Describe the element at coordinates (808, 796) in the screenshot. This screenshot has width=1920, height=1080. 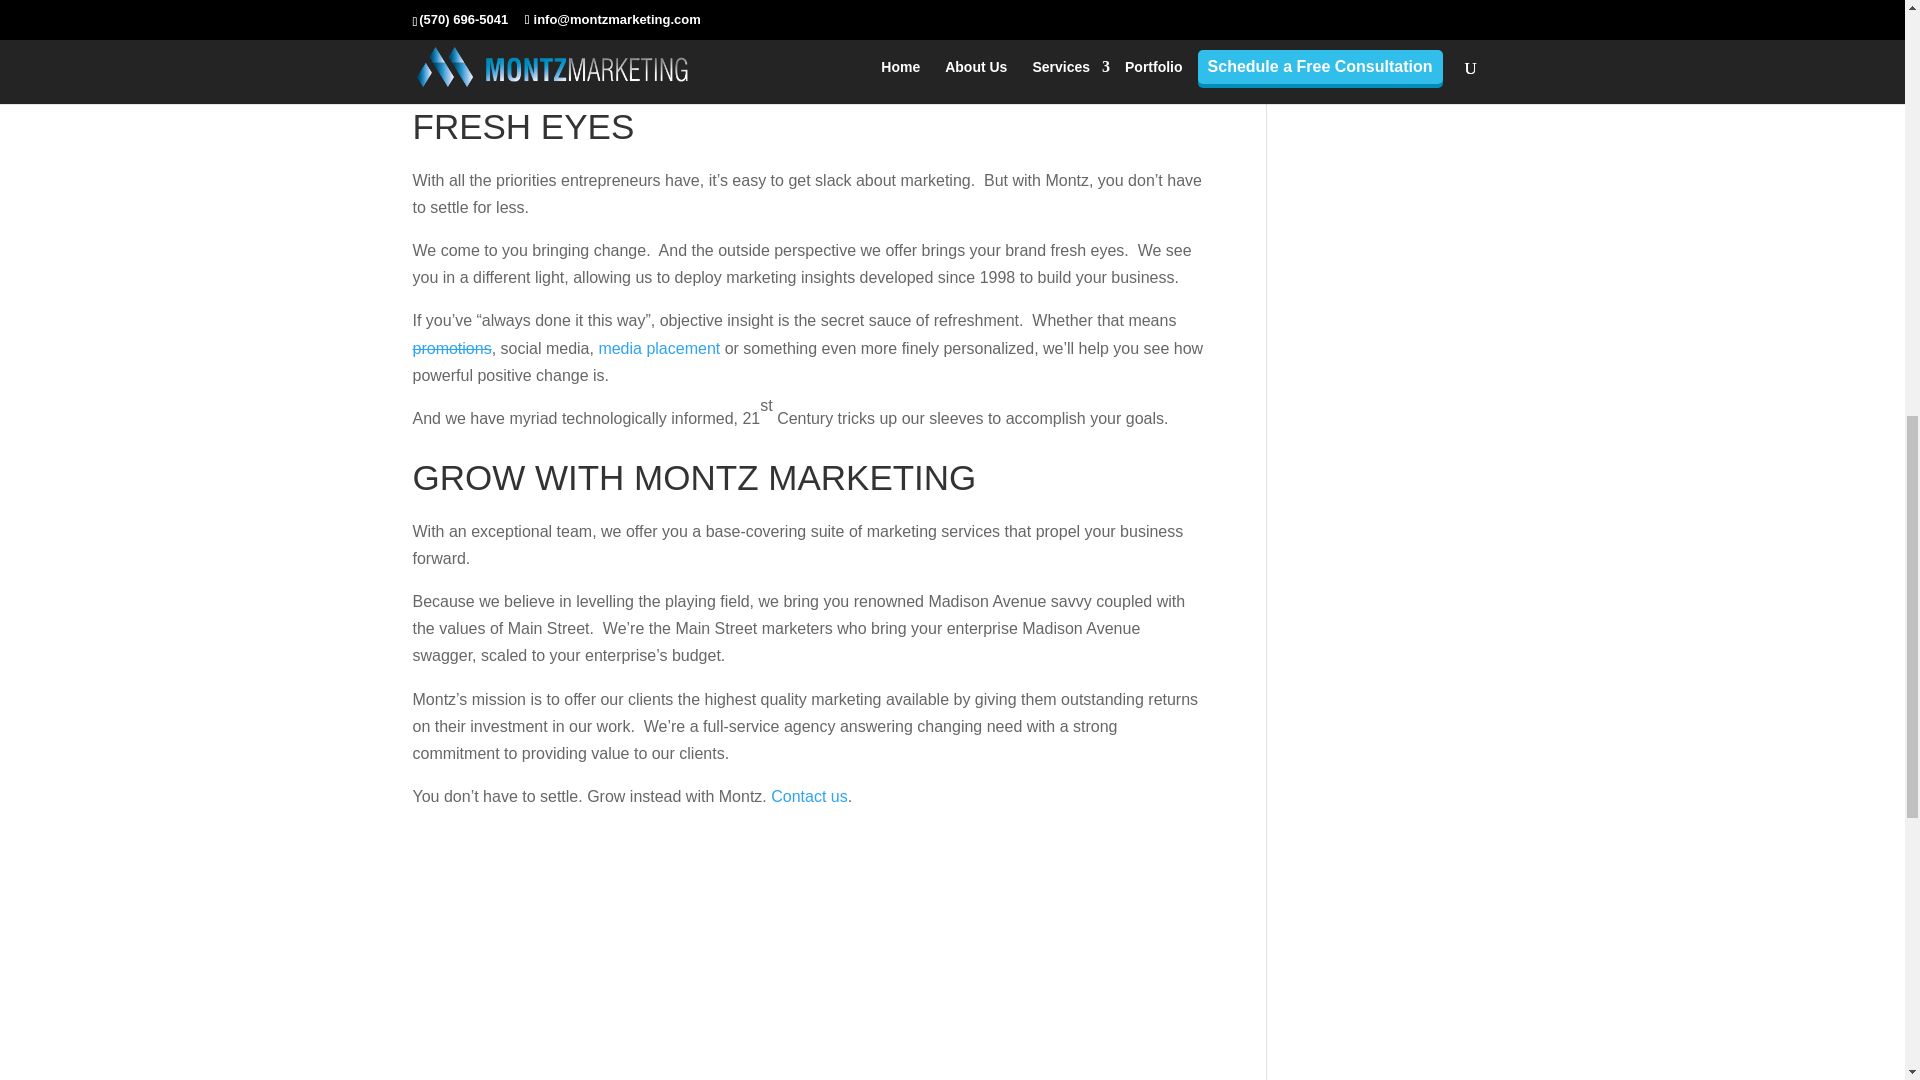
I see `Contact us` at that location.